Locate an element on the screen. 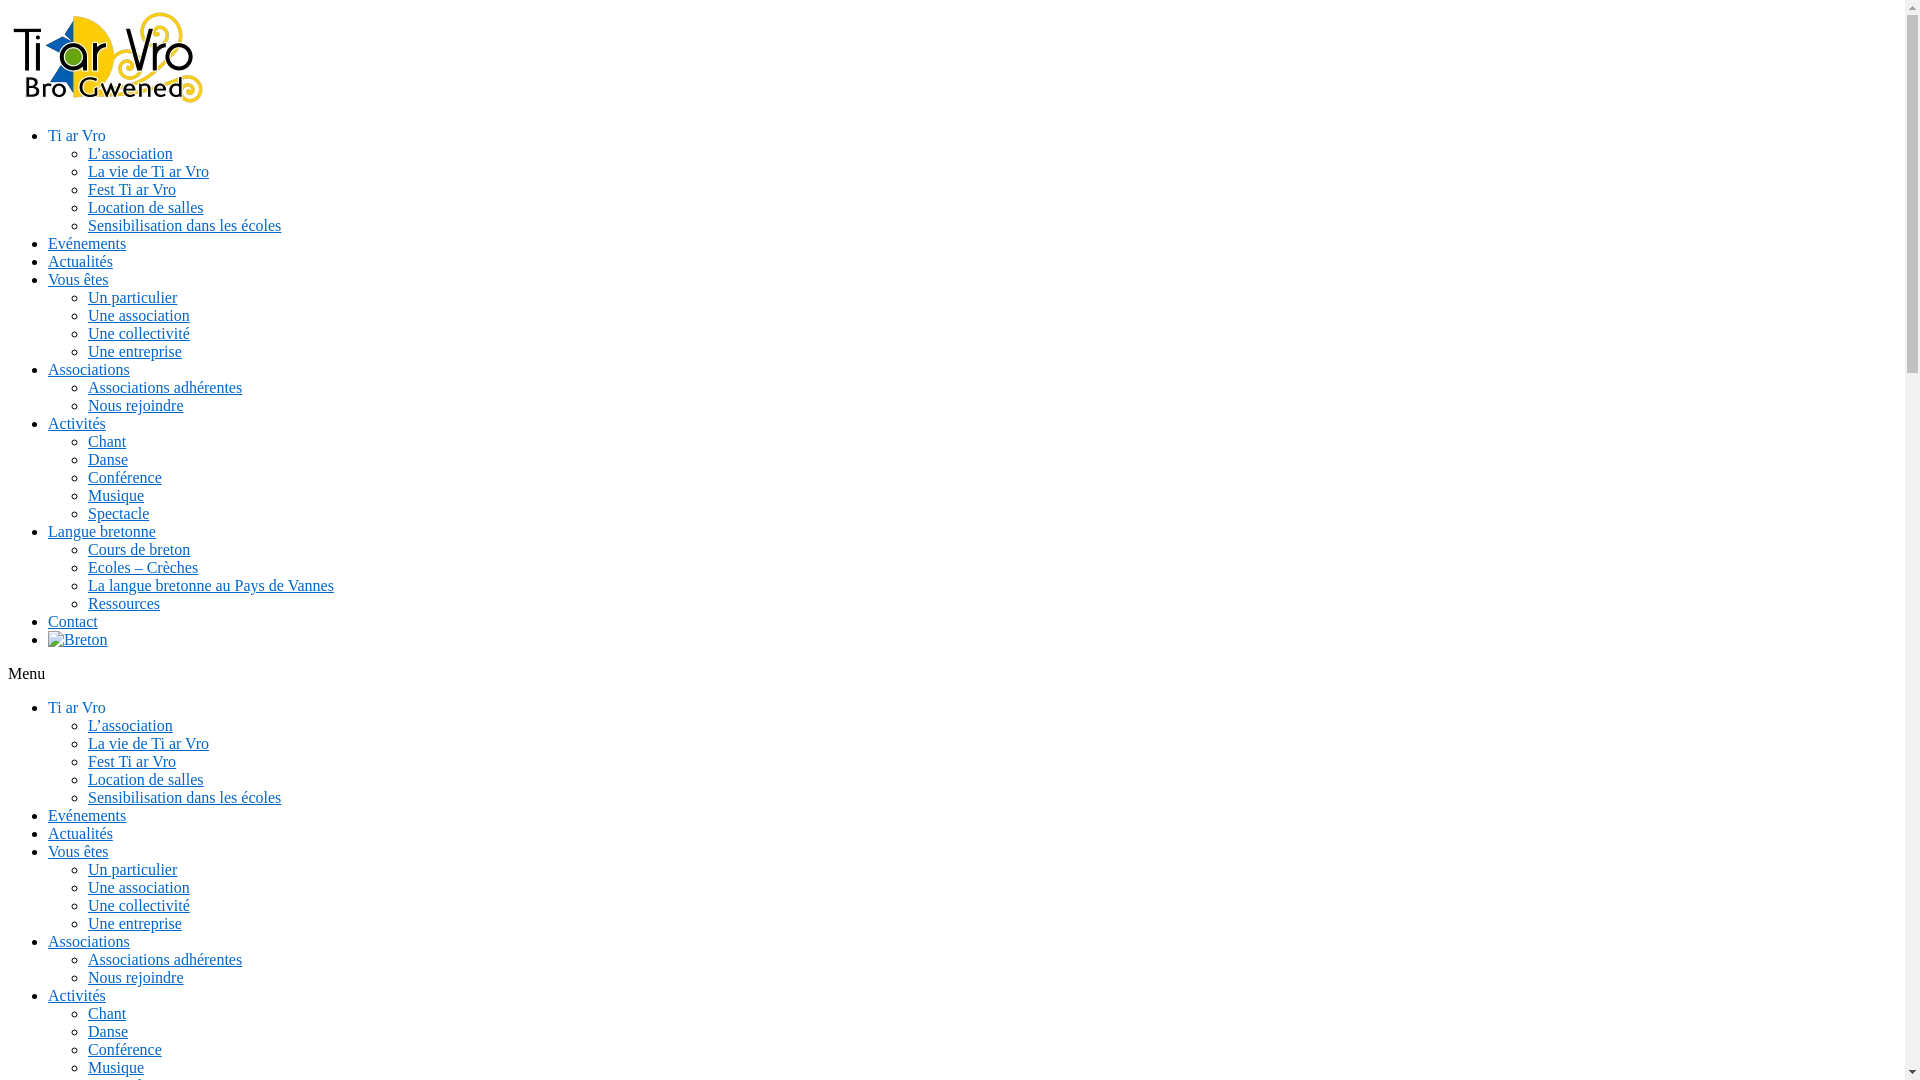 The image size is (1920, 1080). Une entreprise is located at coordinates (135, 352).